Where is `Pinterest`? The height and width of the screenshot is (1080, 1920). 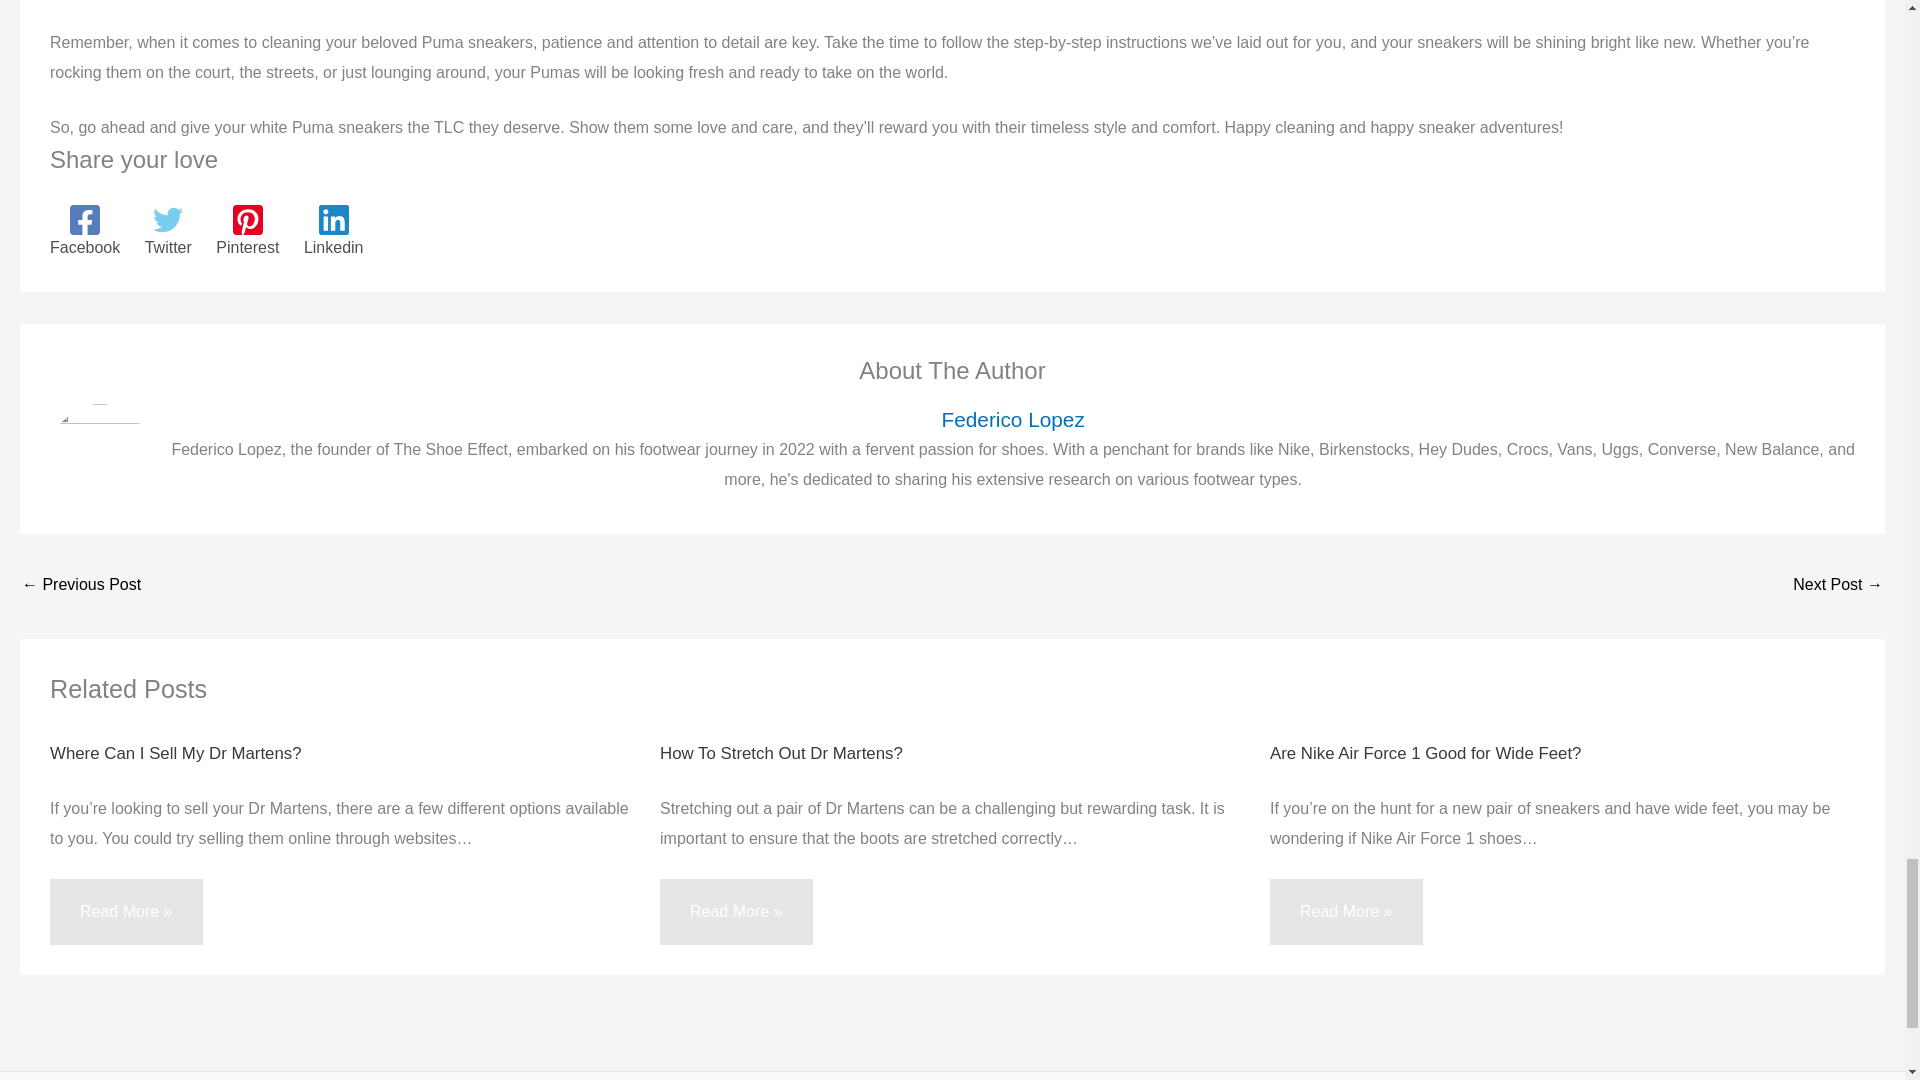 Pinterest is located at coordinates (246, 231).